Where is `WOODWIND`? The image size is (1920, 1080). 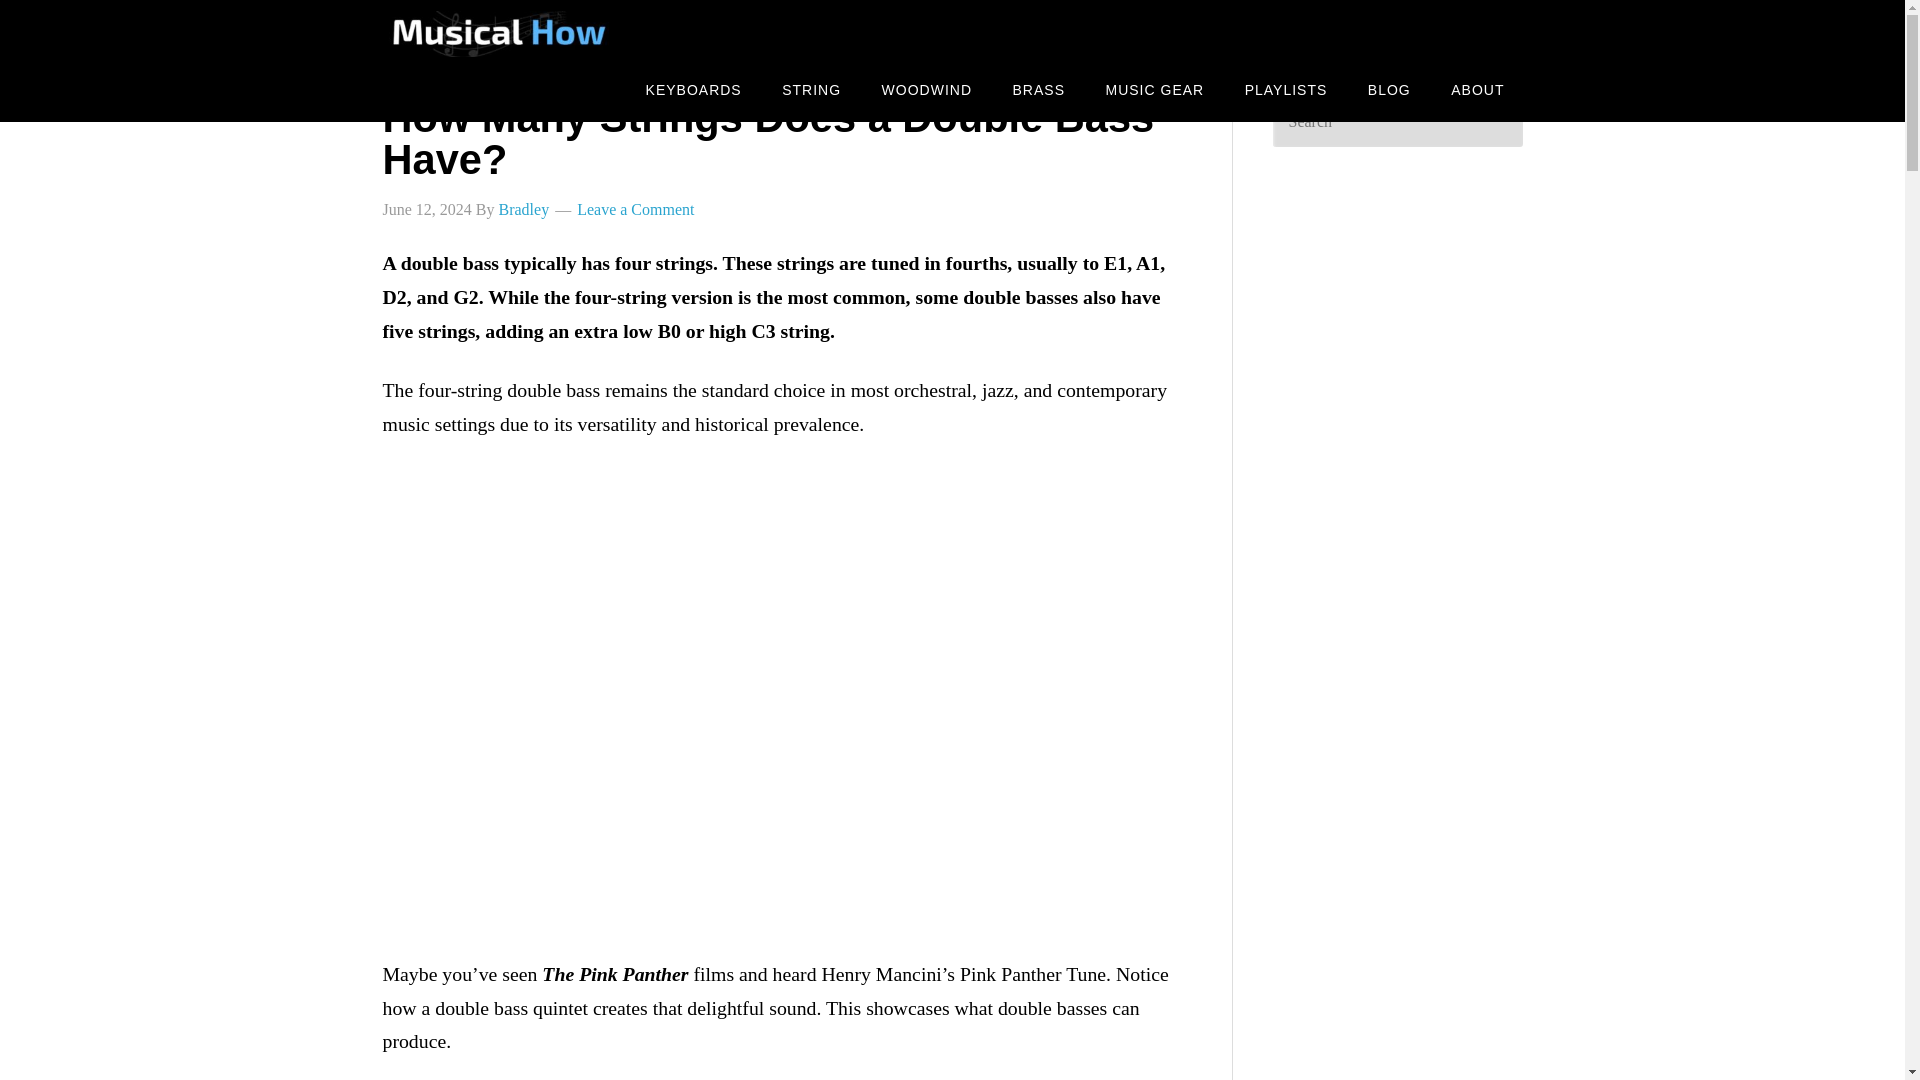 WOODWIND is located at coordinates (927, 90).